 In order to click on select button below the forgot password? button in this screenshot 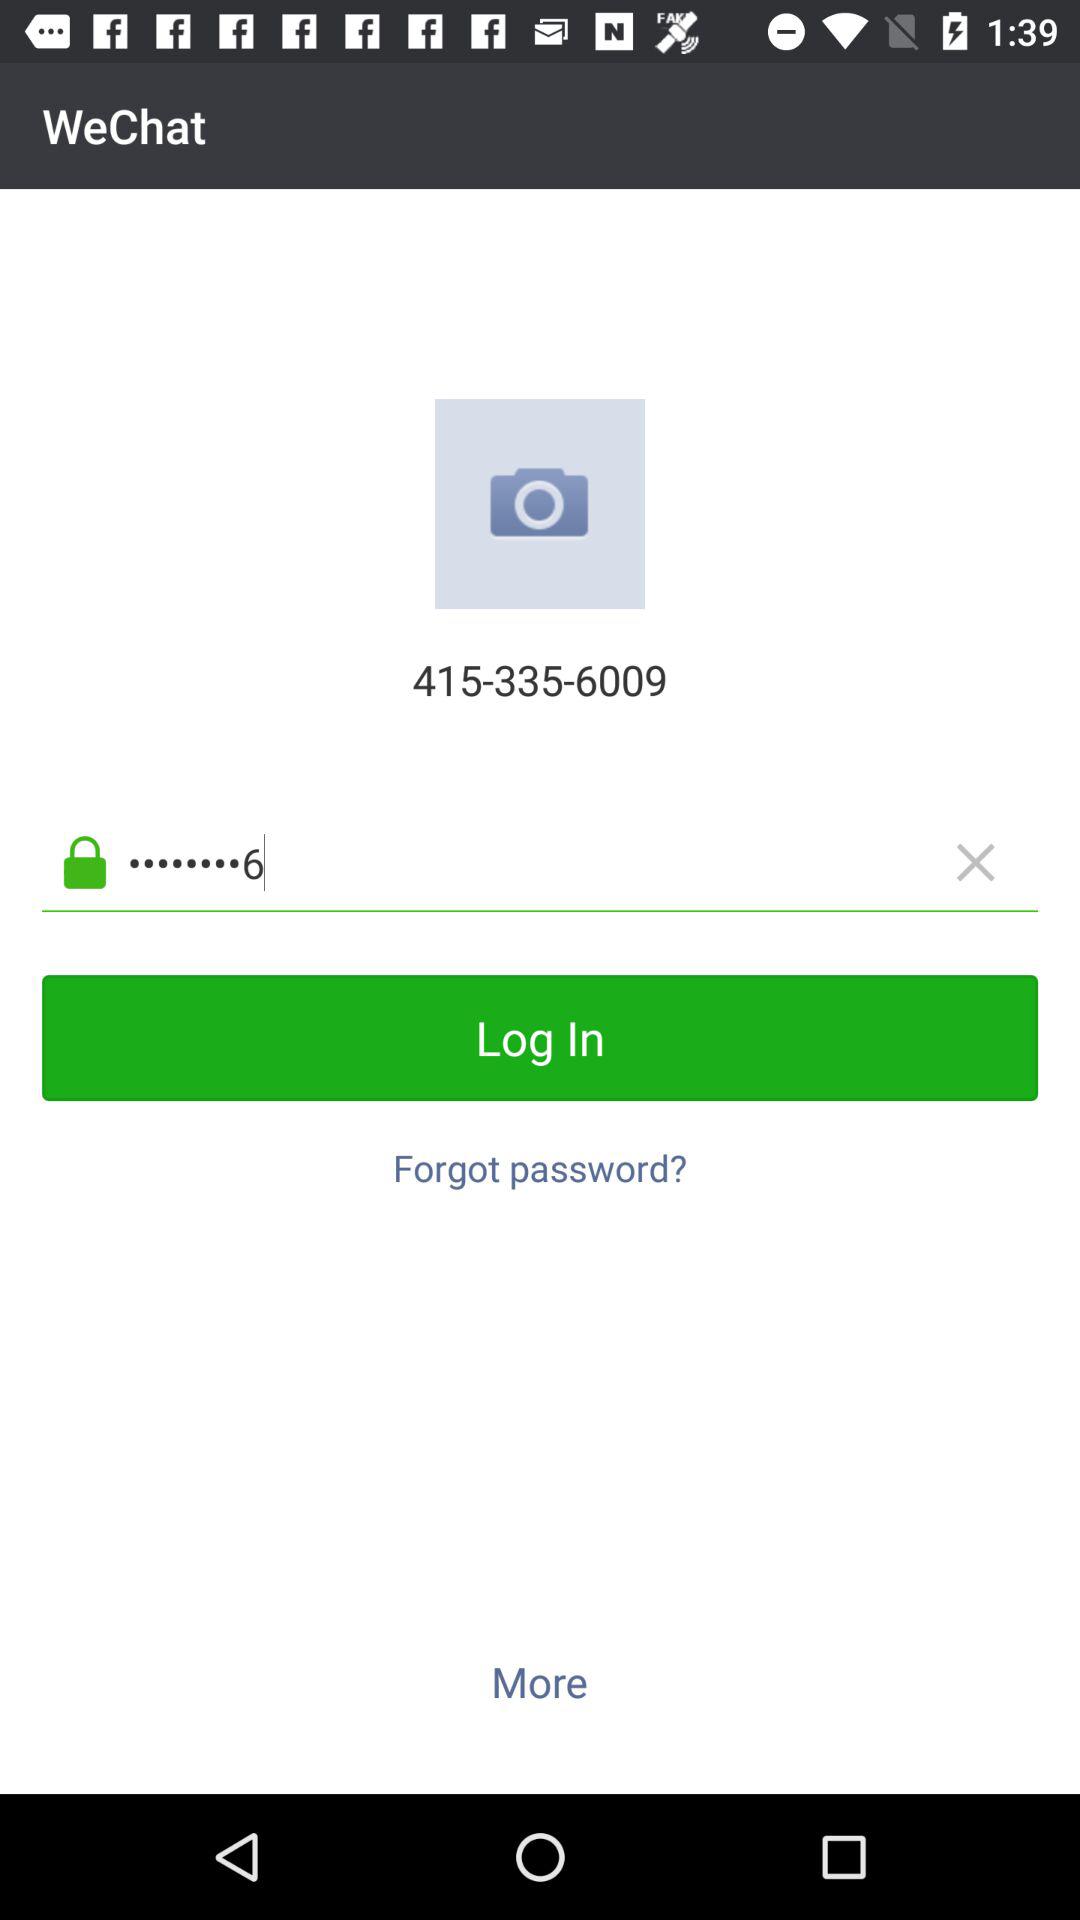, I will do `click(539, 1681)`.